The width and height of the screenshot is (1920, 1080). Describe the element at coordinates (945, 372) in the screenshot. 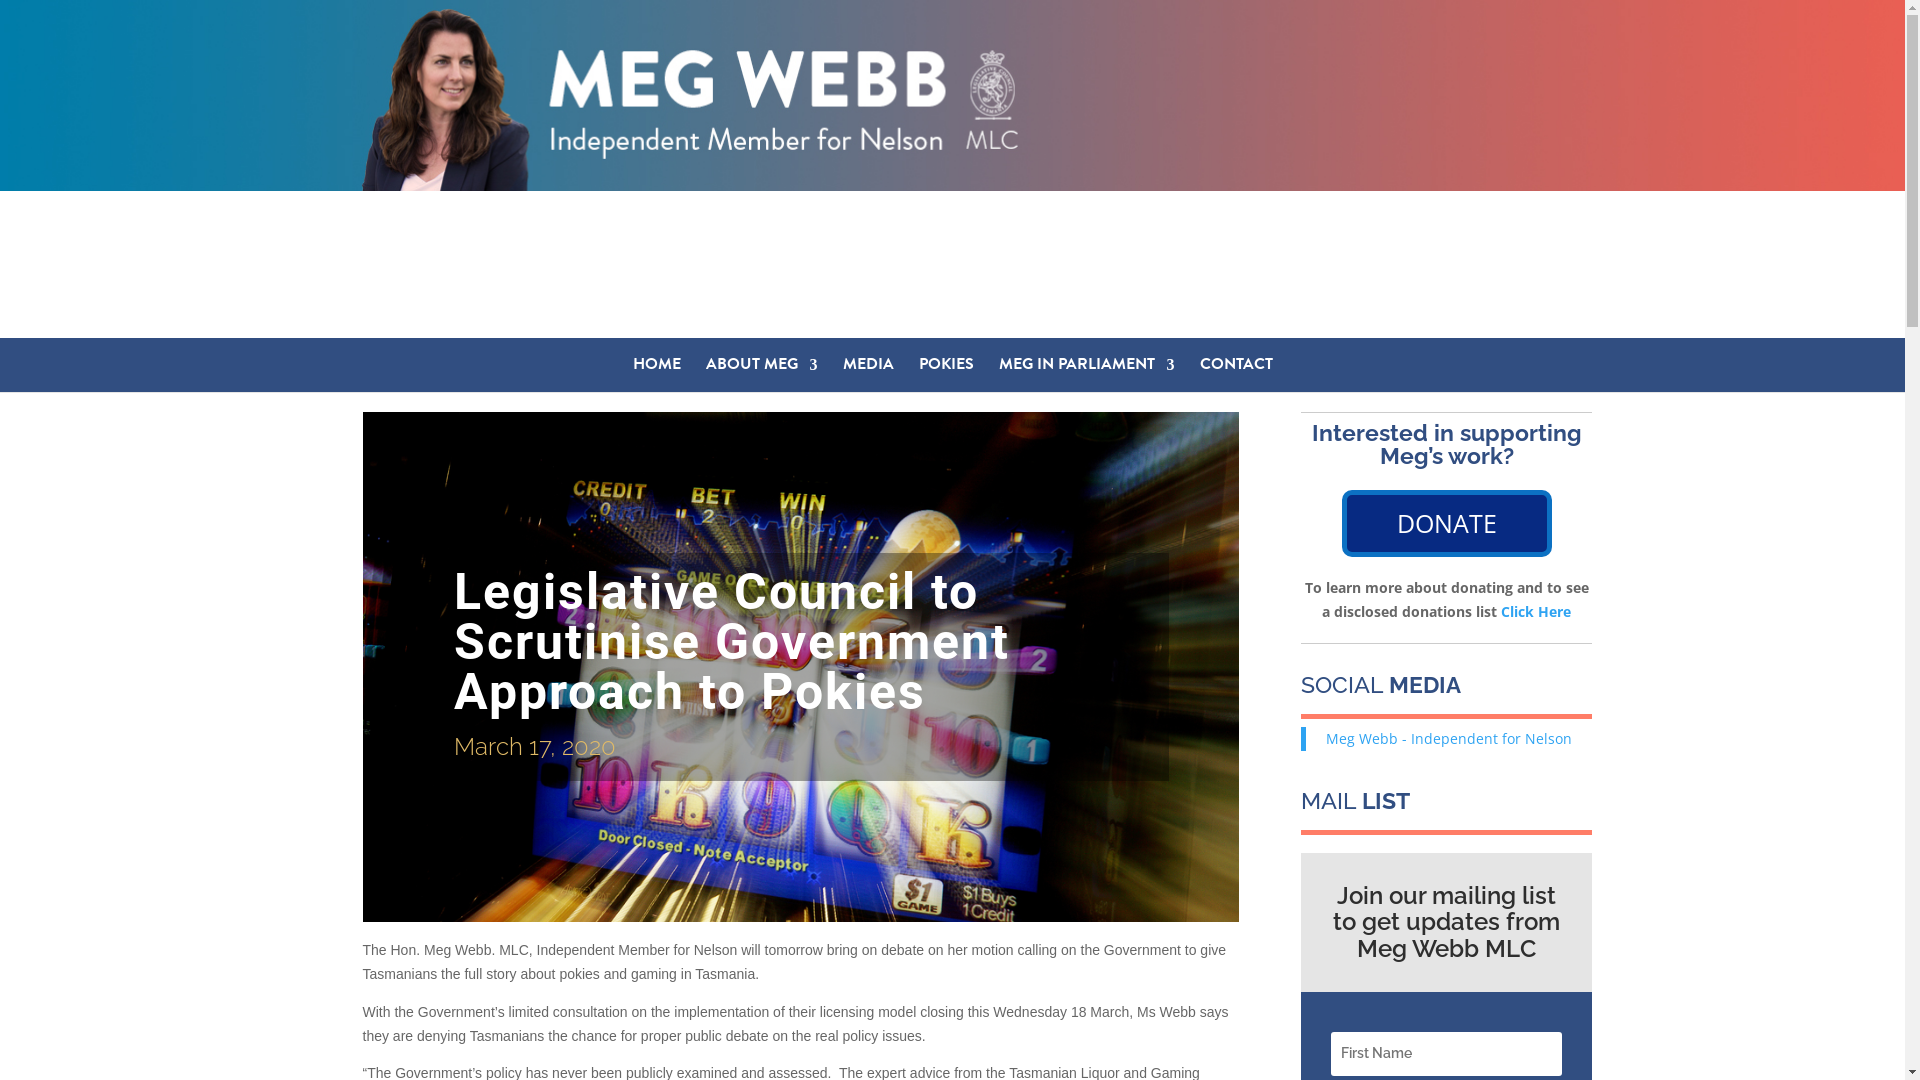

I see `POKIES` at that location.